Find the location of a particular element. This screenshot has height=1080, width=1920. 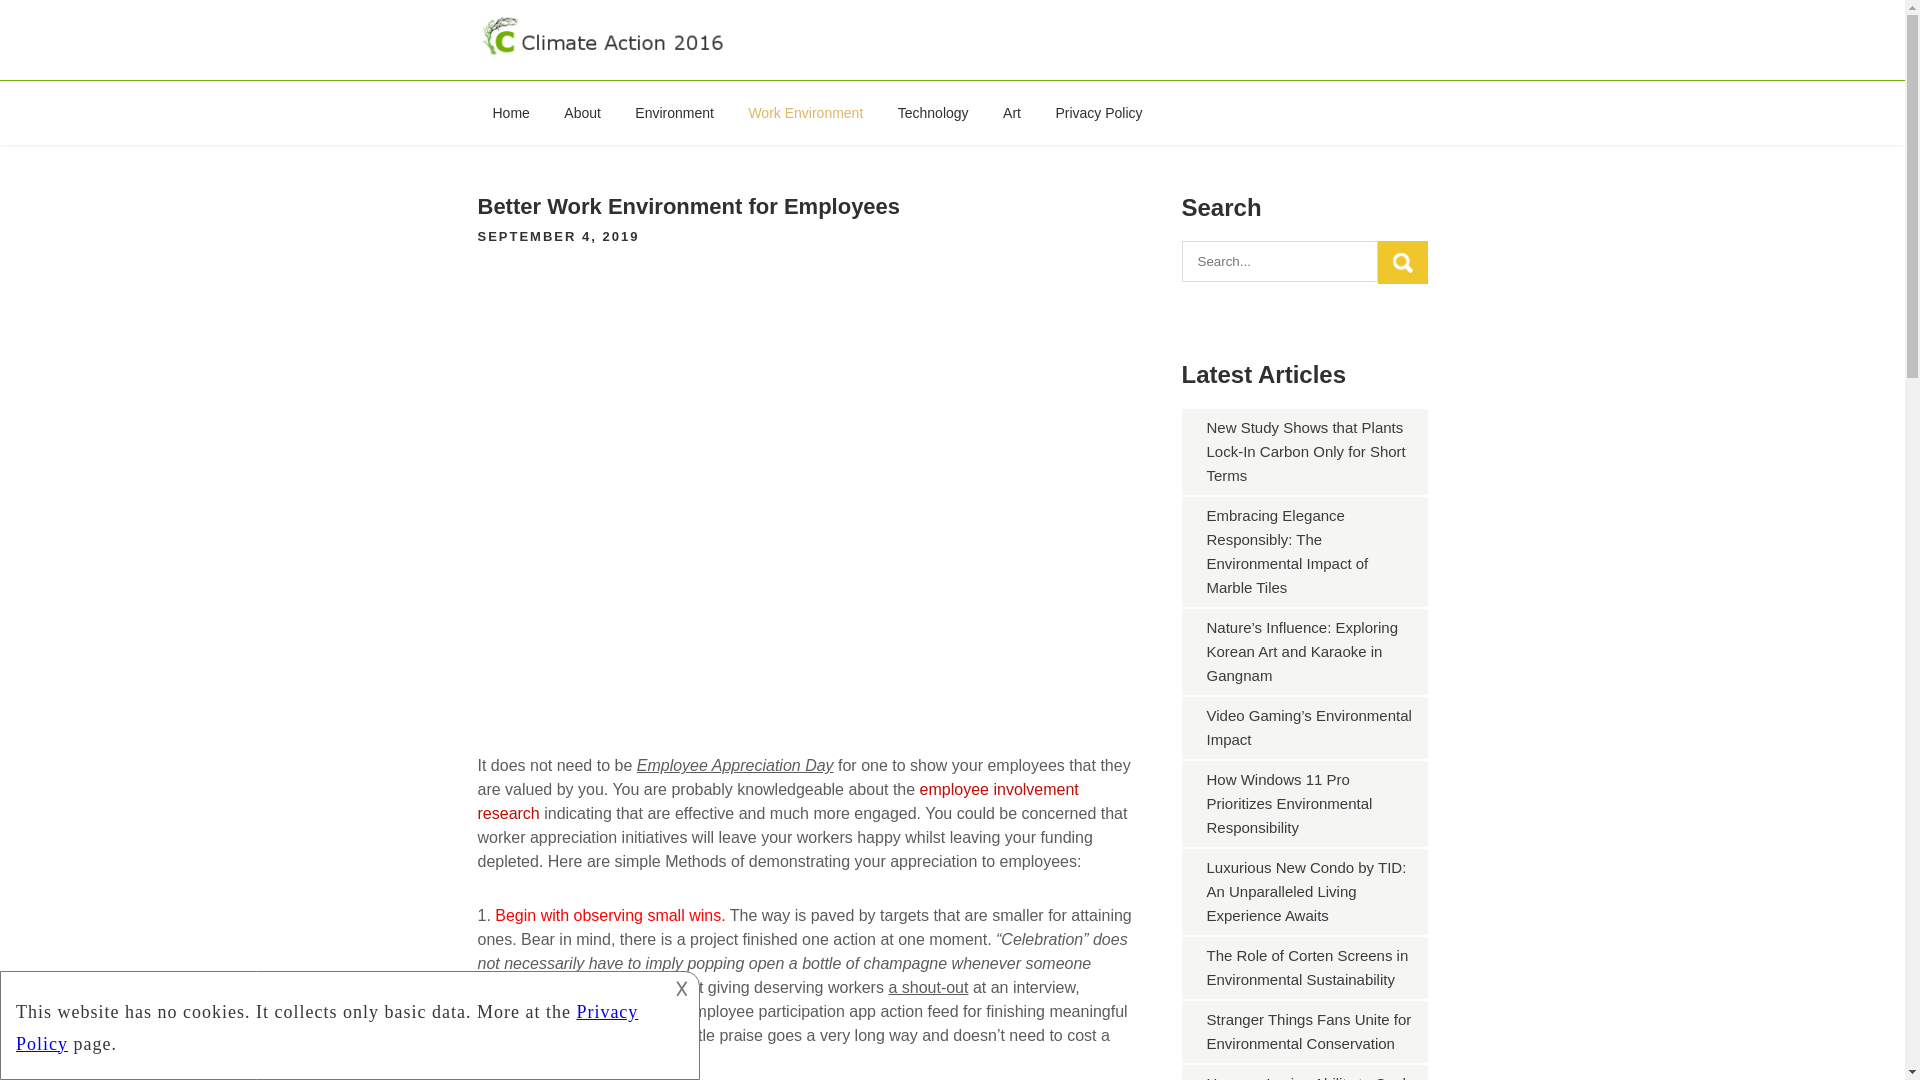

Work Environment is located at coordinates (805, 112).